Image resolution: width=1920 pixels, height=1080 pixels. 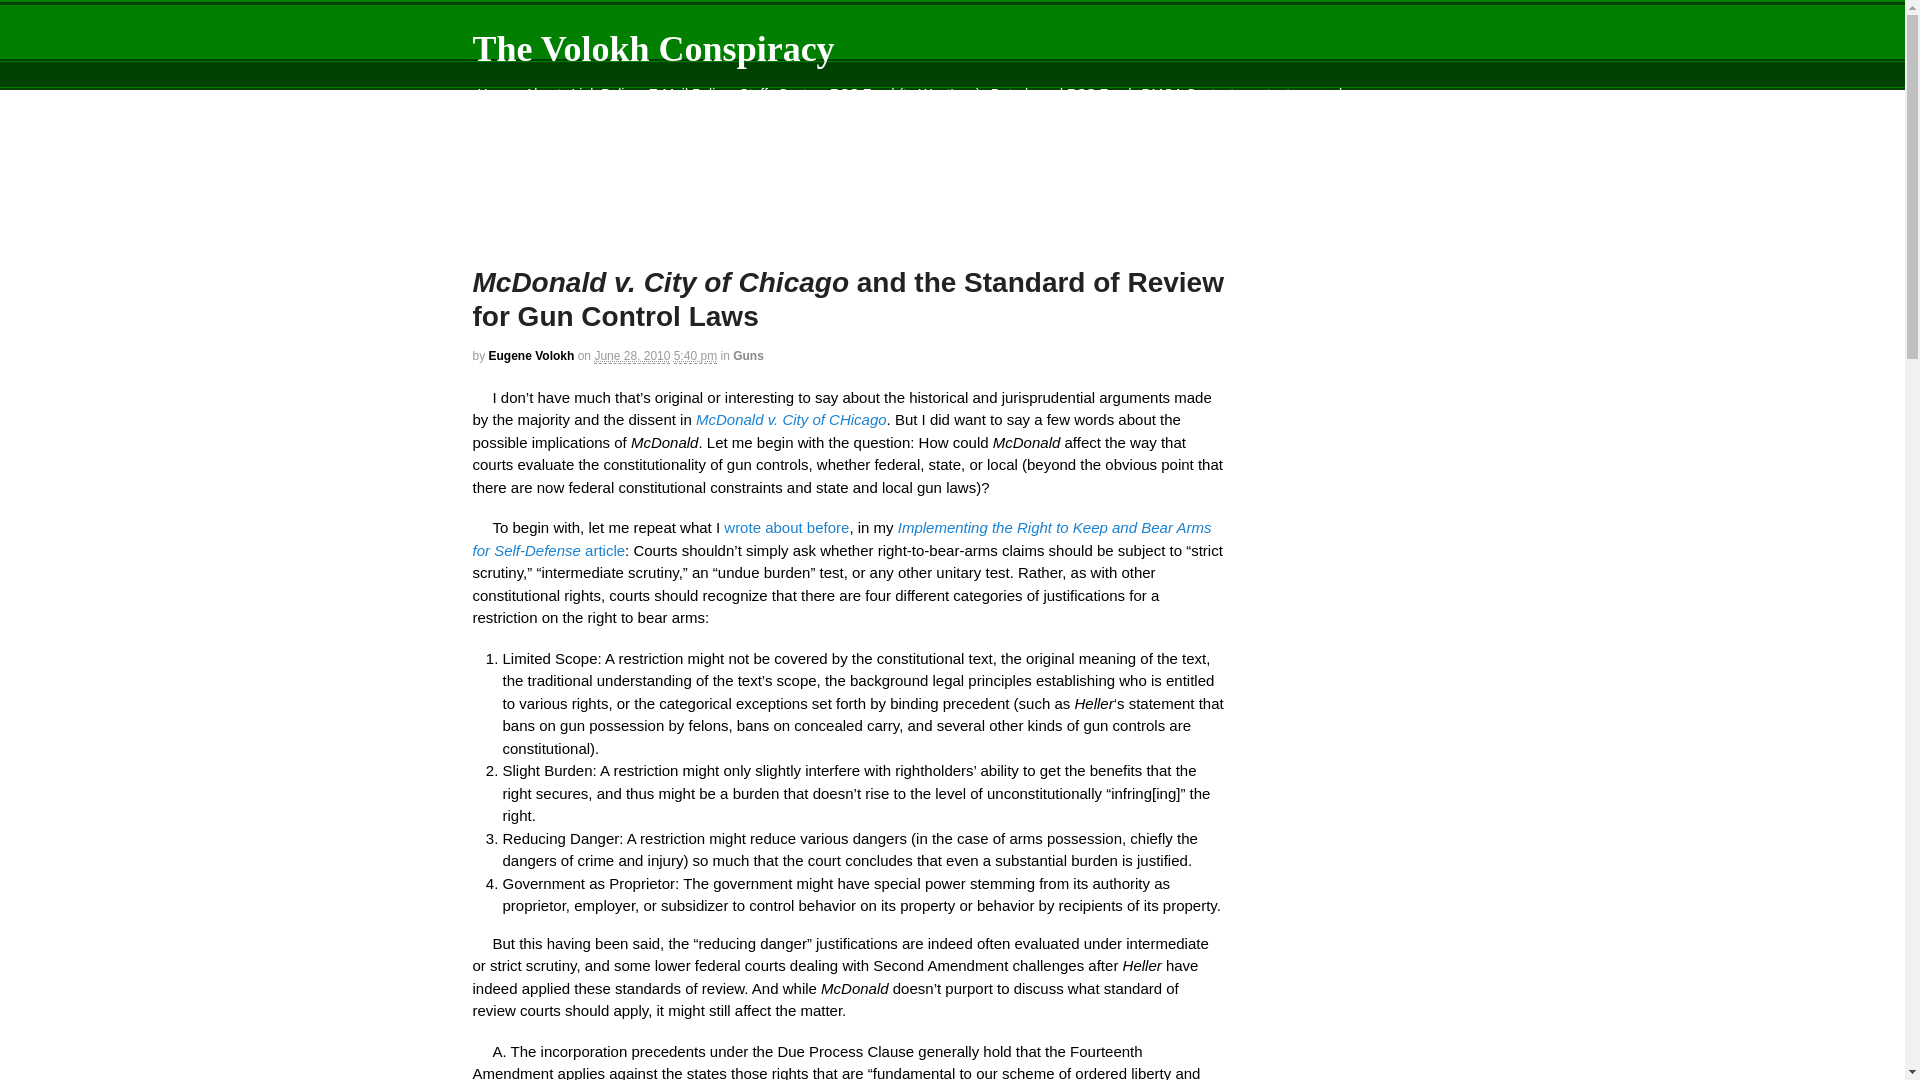 What do you see at coordinates (753, 93) in the screenshot?
I see `Stuff` at bounding box center [753, 93].